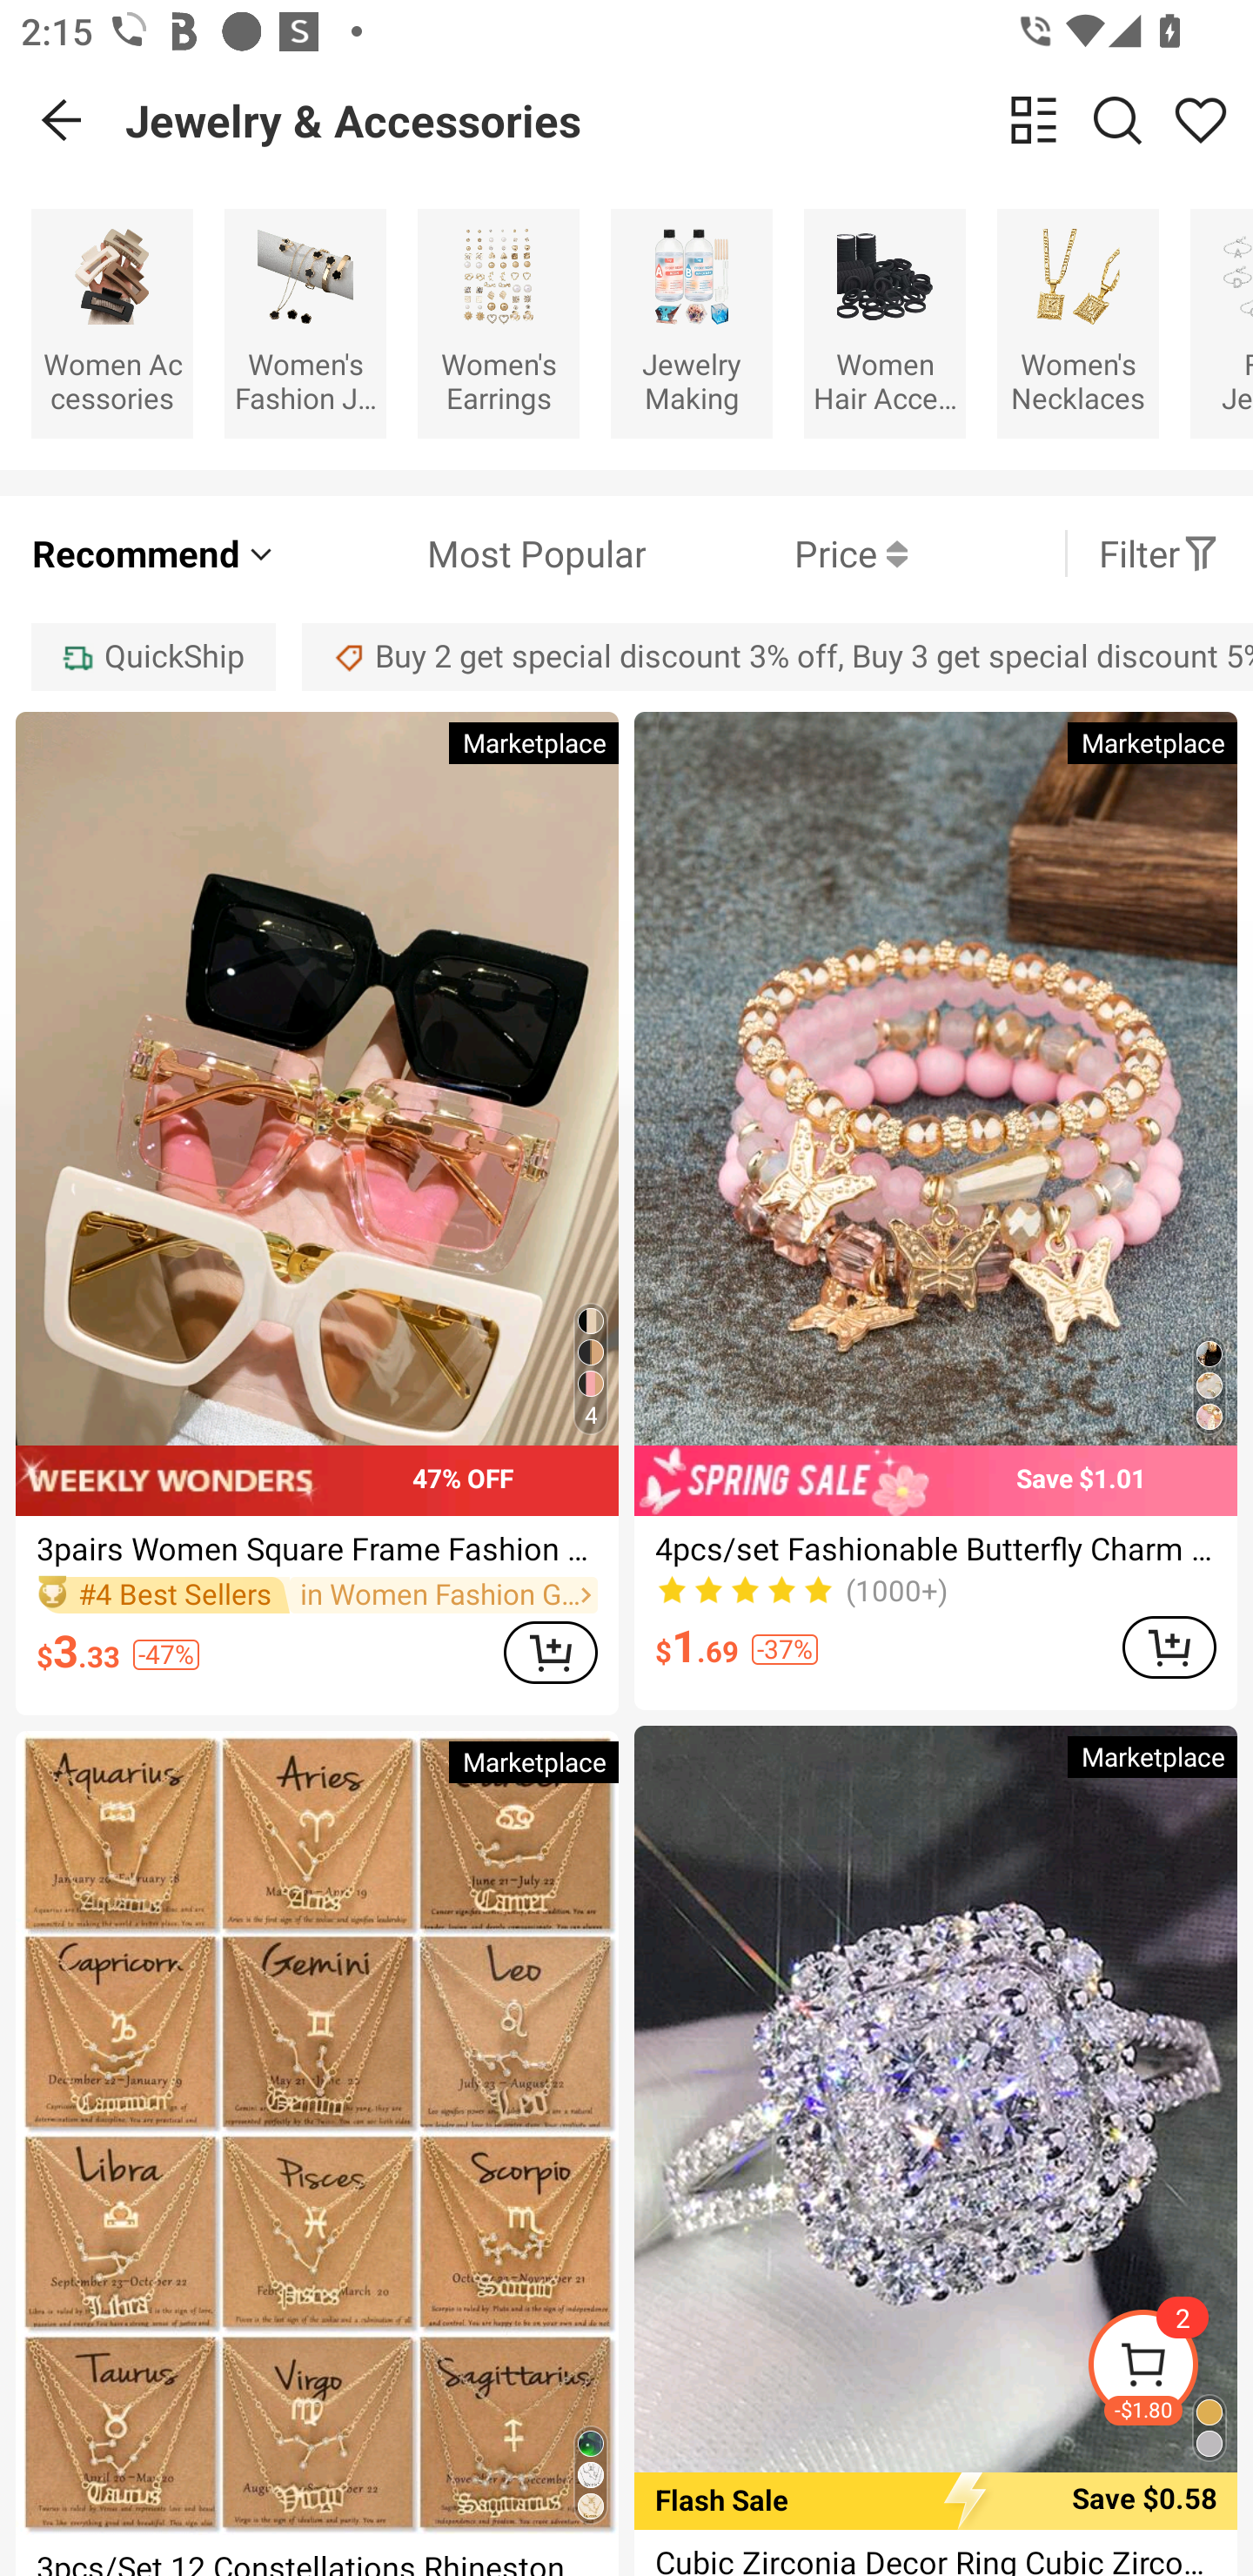 Image resolution: width=1253 pixels, height=2576 pixels. I want to click on QuickShip, so click(153, 656).